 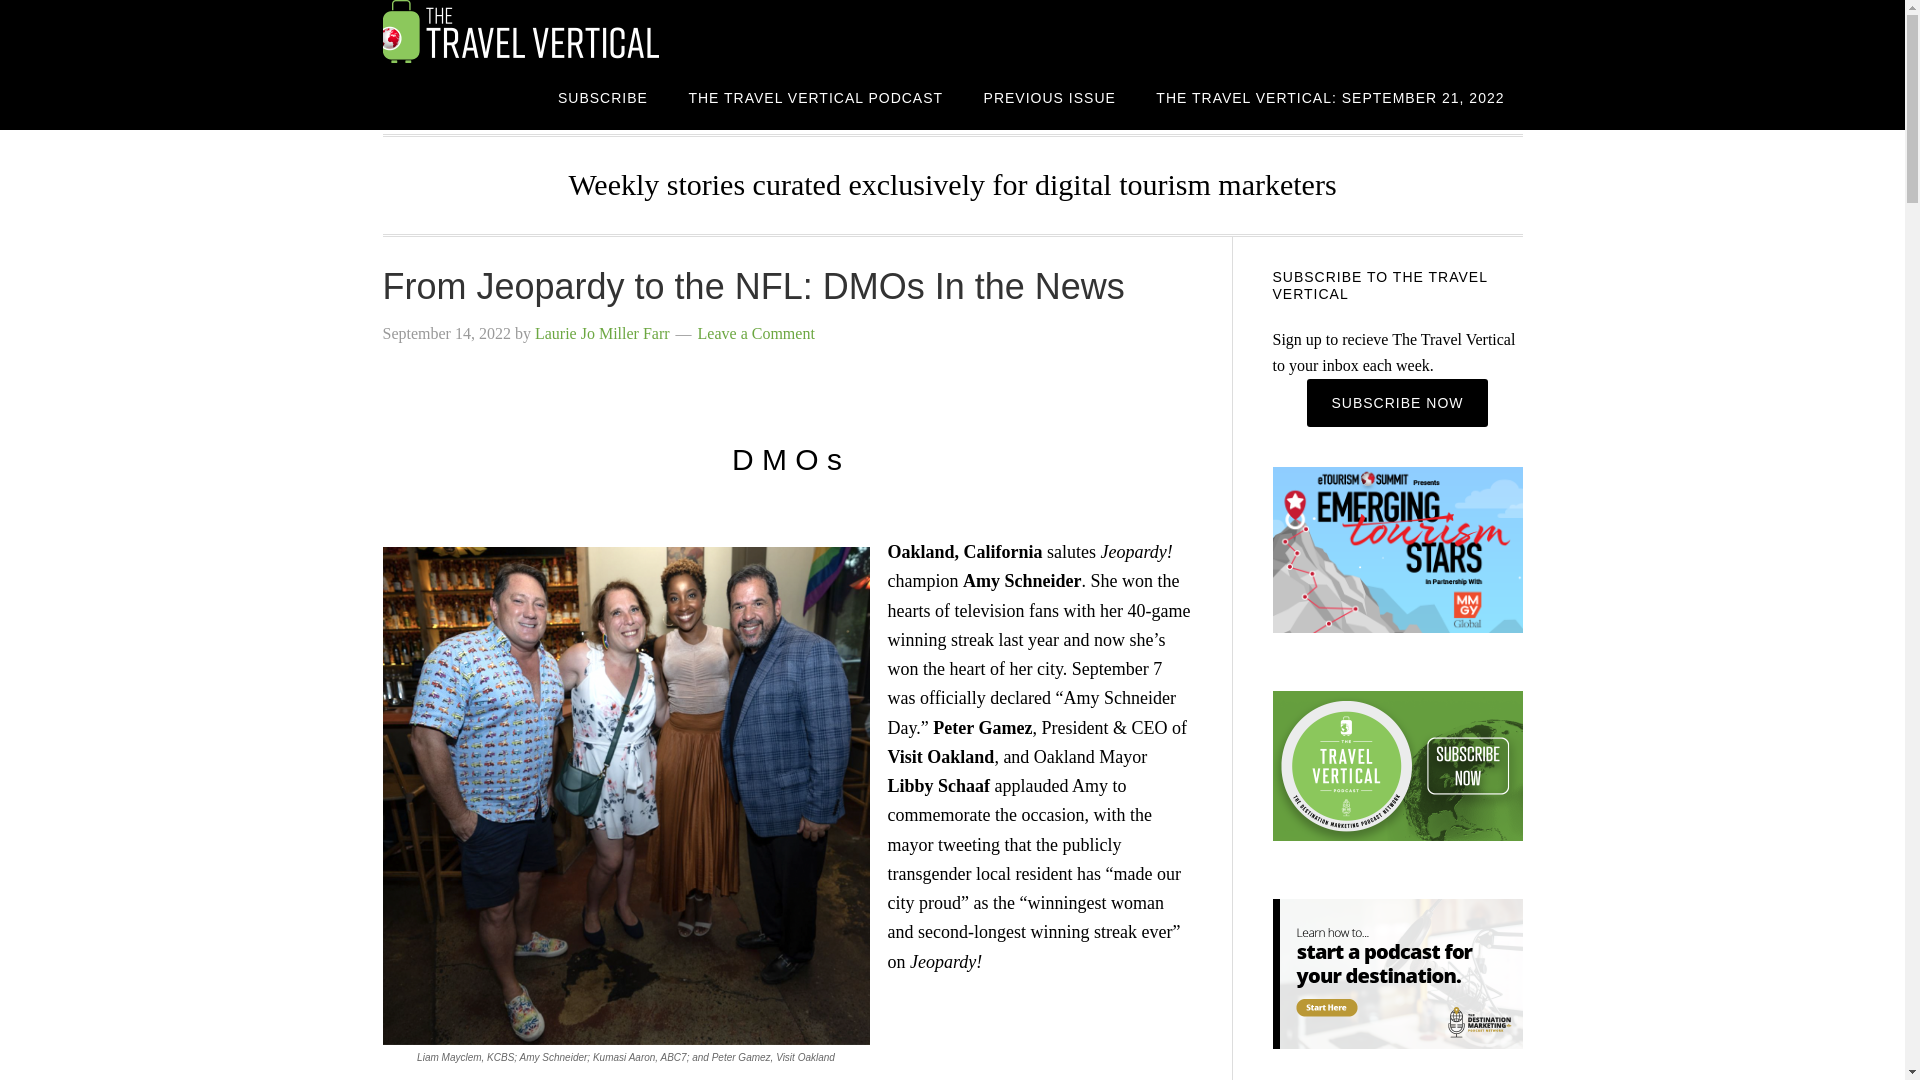 What do you see at coordinates (602, 96) in the screenshot?
I see `SUBSCRIBE` at bounding box center [602, 96].